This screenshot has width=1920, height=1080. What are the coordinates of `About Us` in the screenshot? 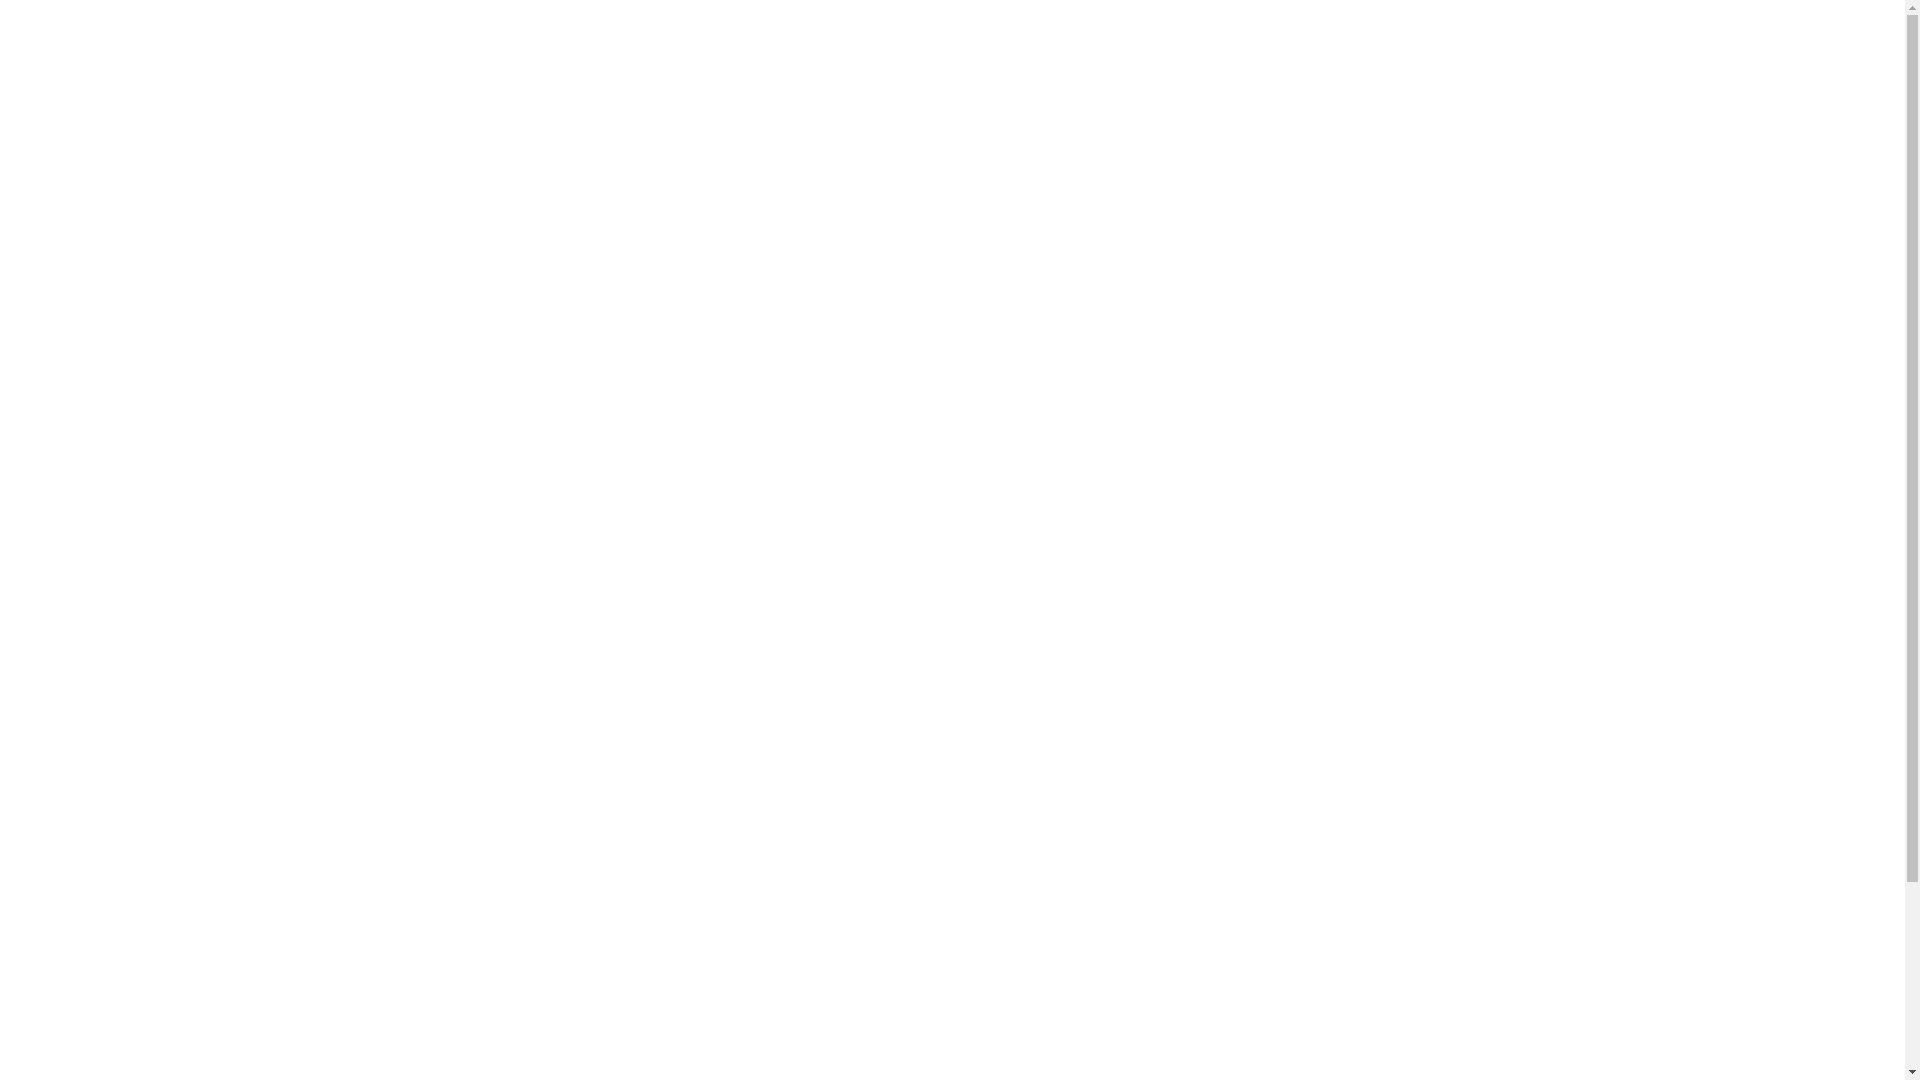 It's located at (1240, 45).